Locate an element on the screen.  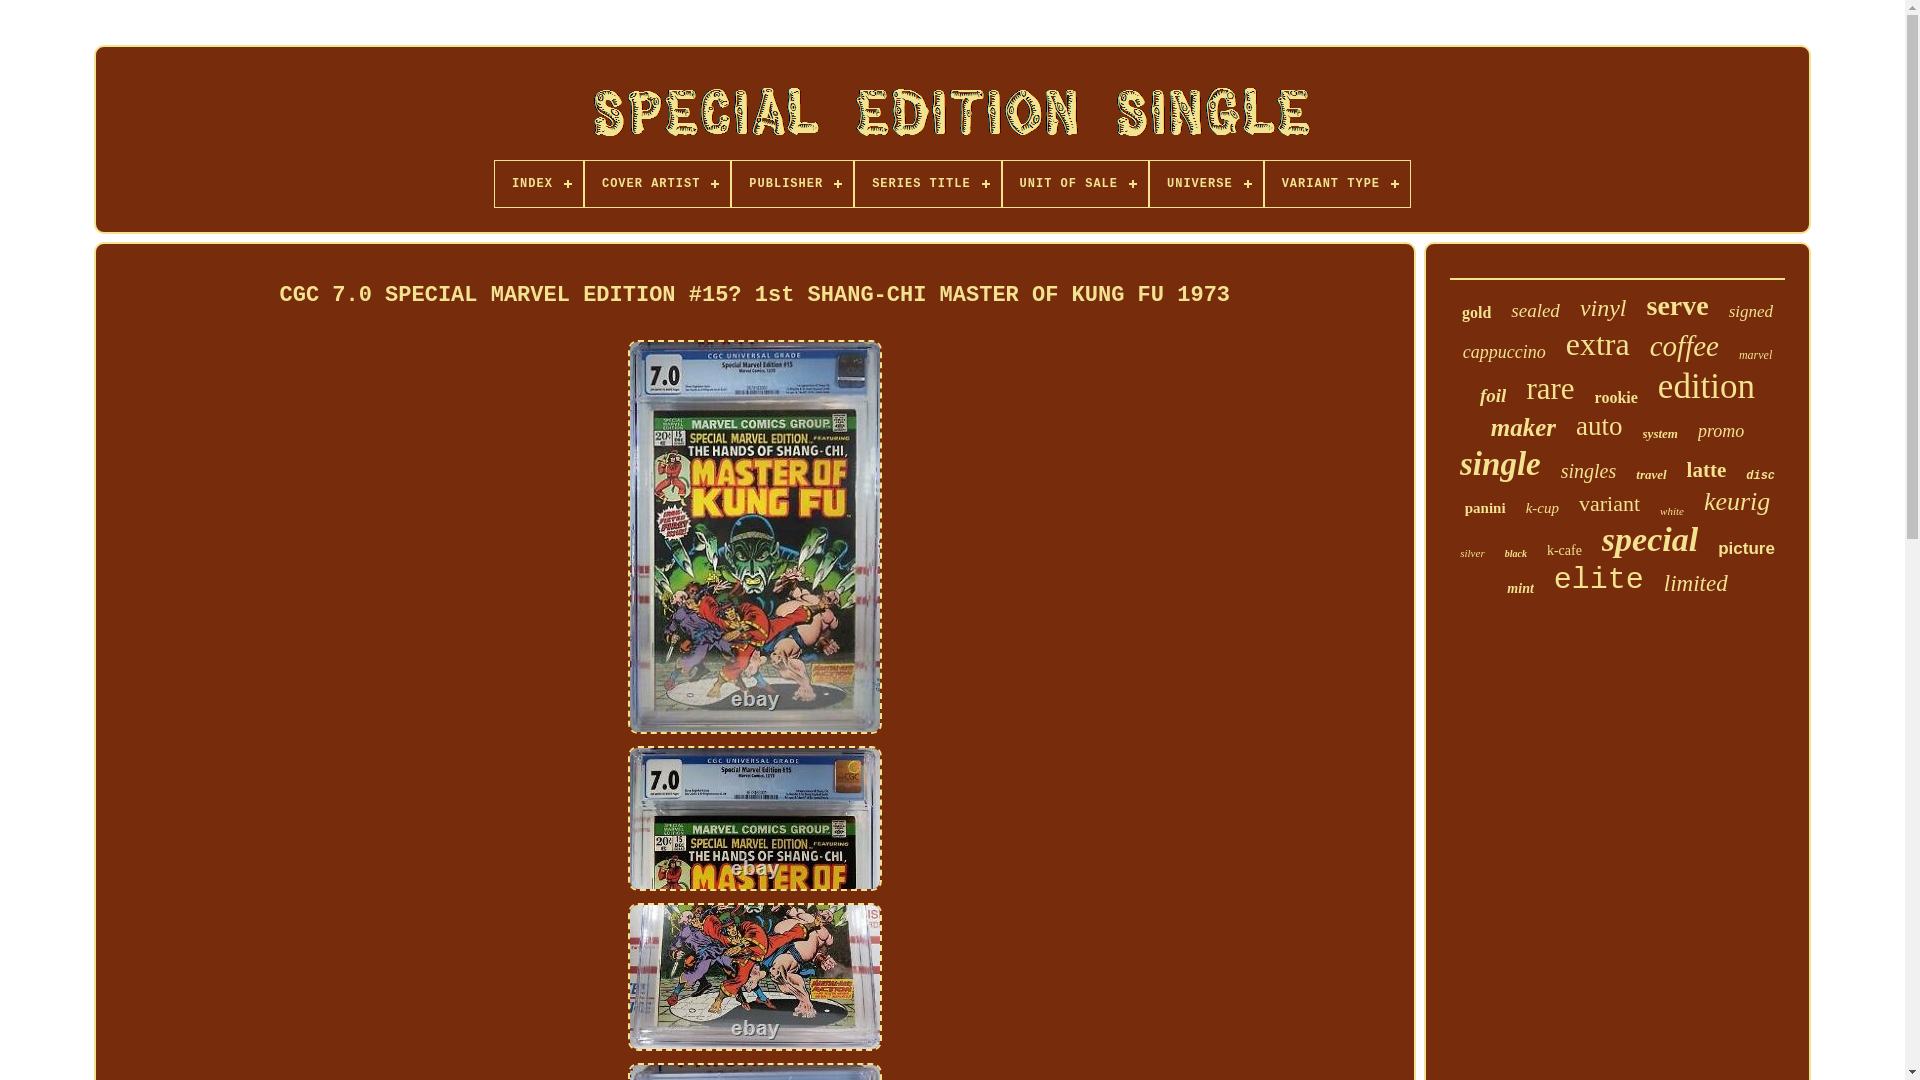
COVER ARTIST is located at coordinates (657, 184).